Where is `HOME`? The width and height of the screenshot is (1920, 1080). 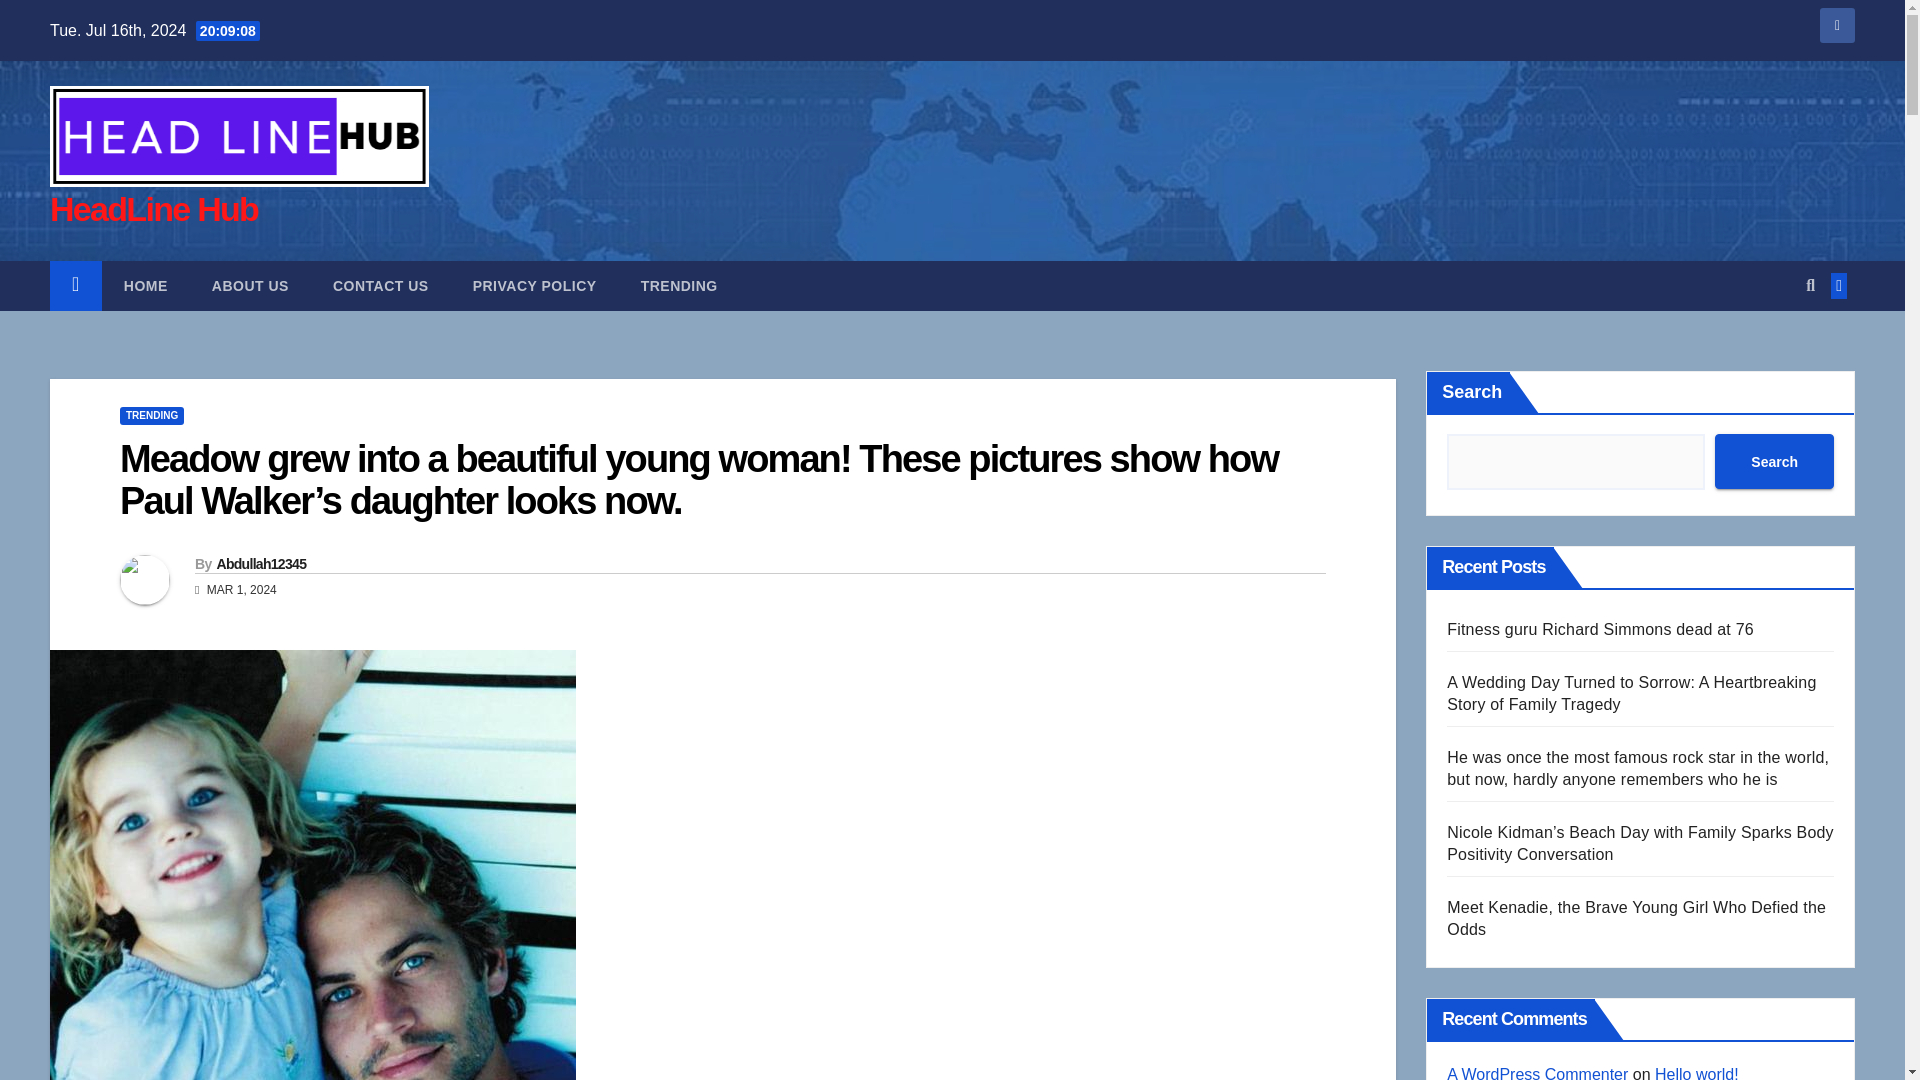 HOME is located at coordinates (146, 286).